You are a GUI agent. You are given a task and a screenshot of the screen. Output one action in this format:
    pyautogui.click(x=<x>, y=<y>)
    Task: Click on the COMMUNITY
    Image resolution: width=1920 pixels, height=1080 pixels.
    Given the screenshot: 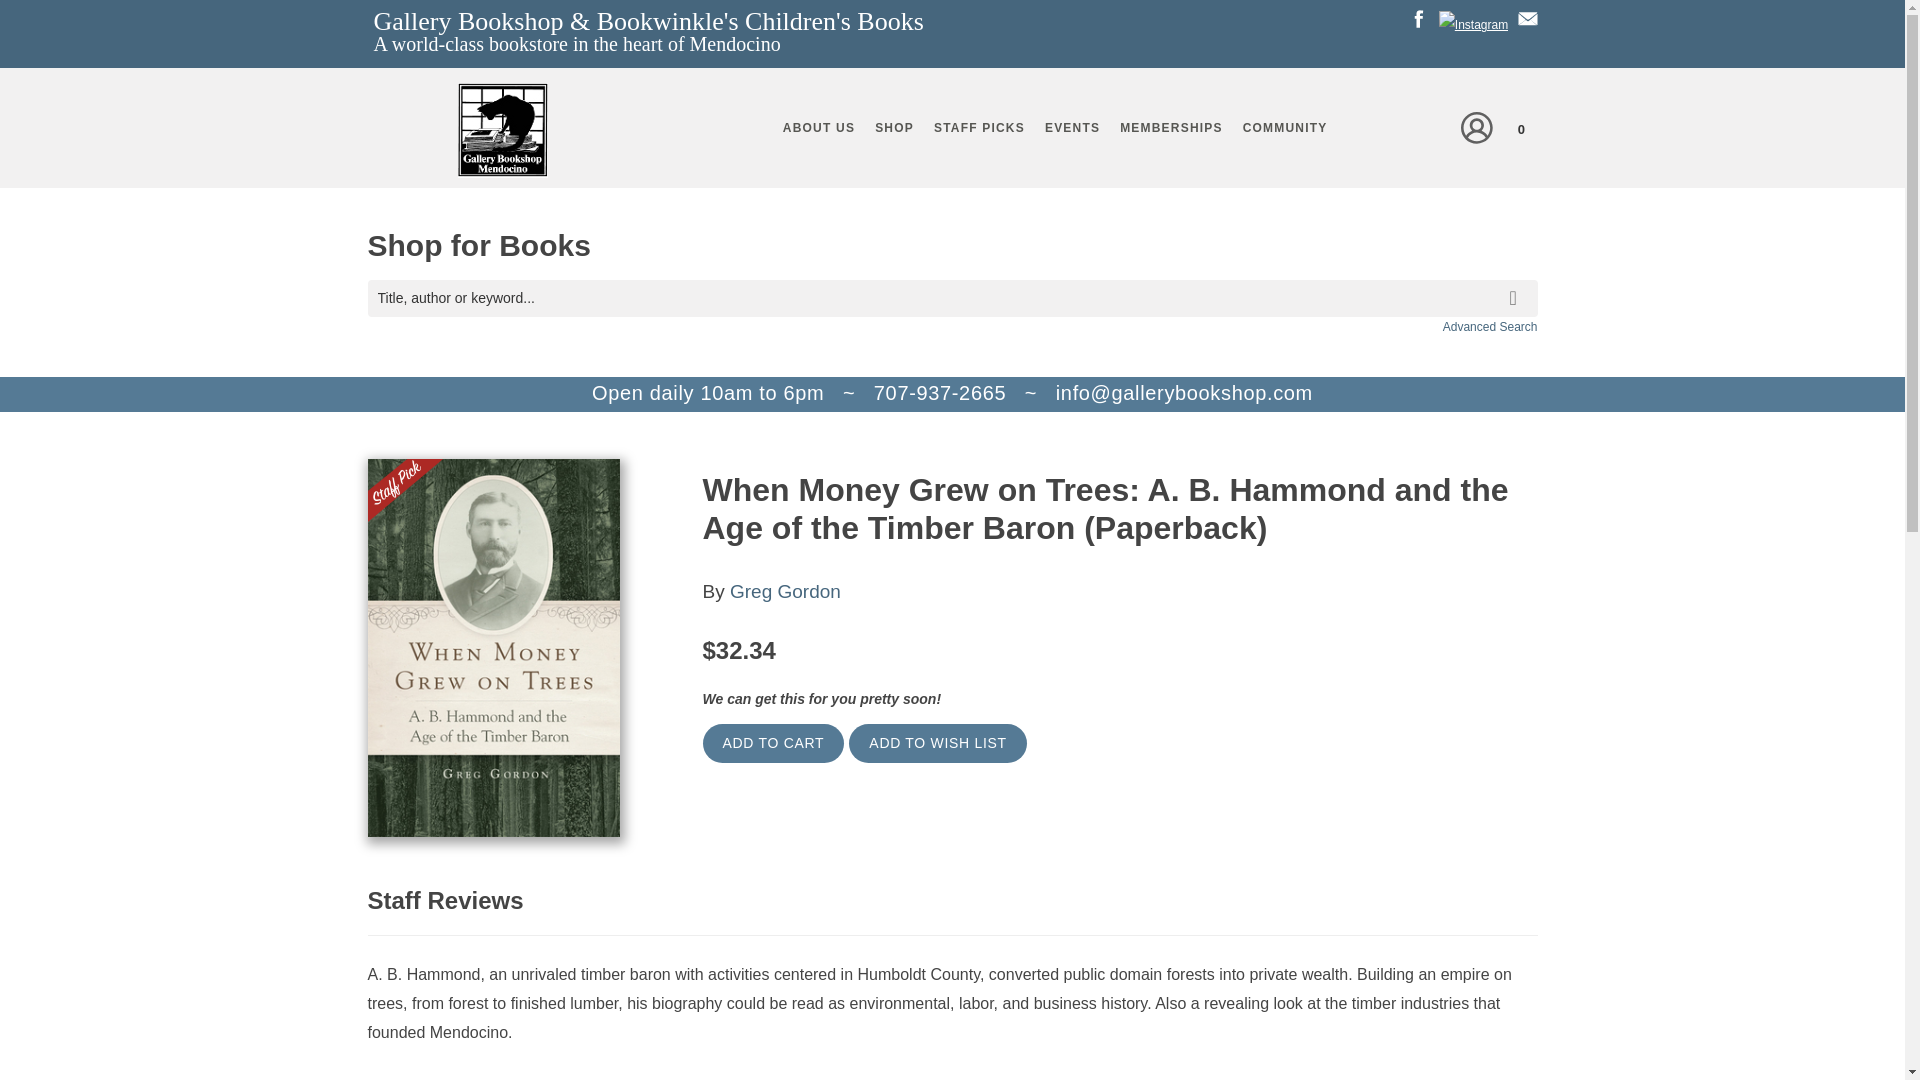 What is the action you would take?
    pyautogui.click(x=1285, y=128)
    